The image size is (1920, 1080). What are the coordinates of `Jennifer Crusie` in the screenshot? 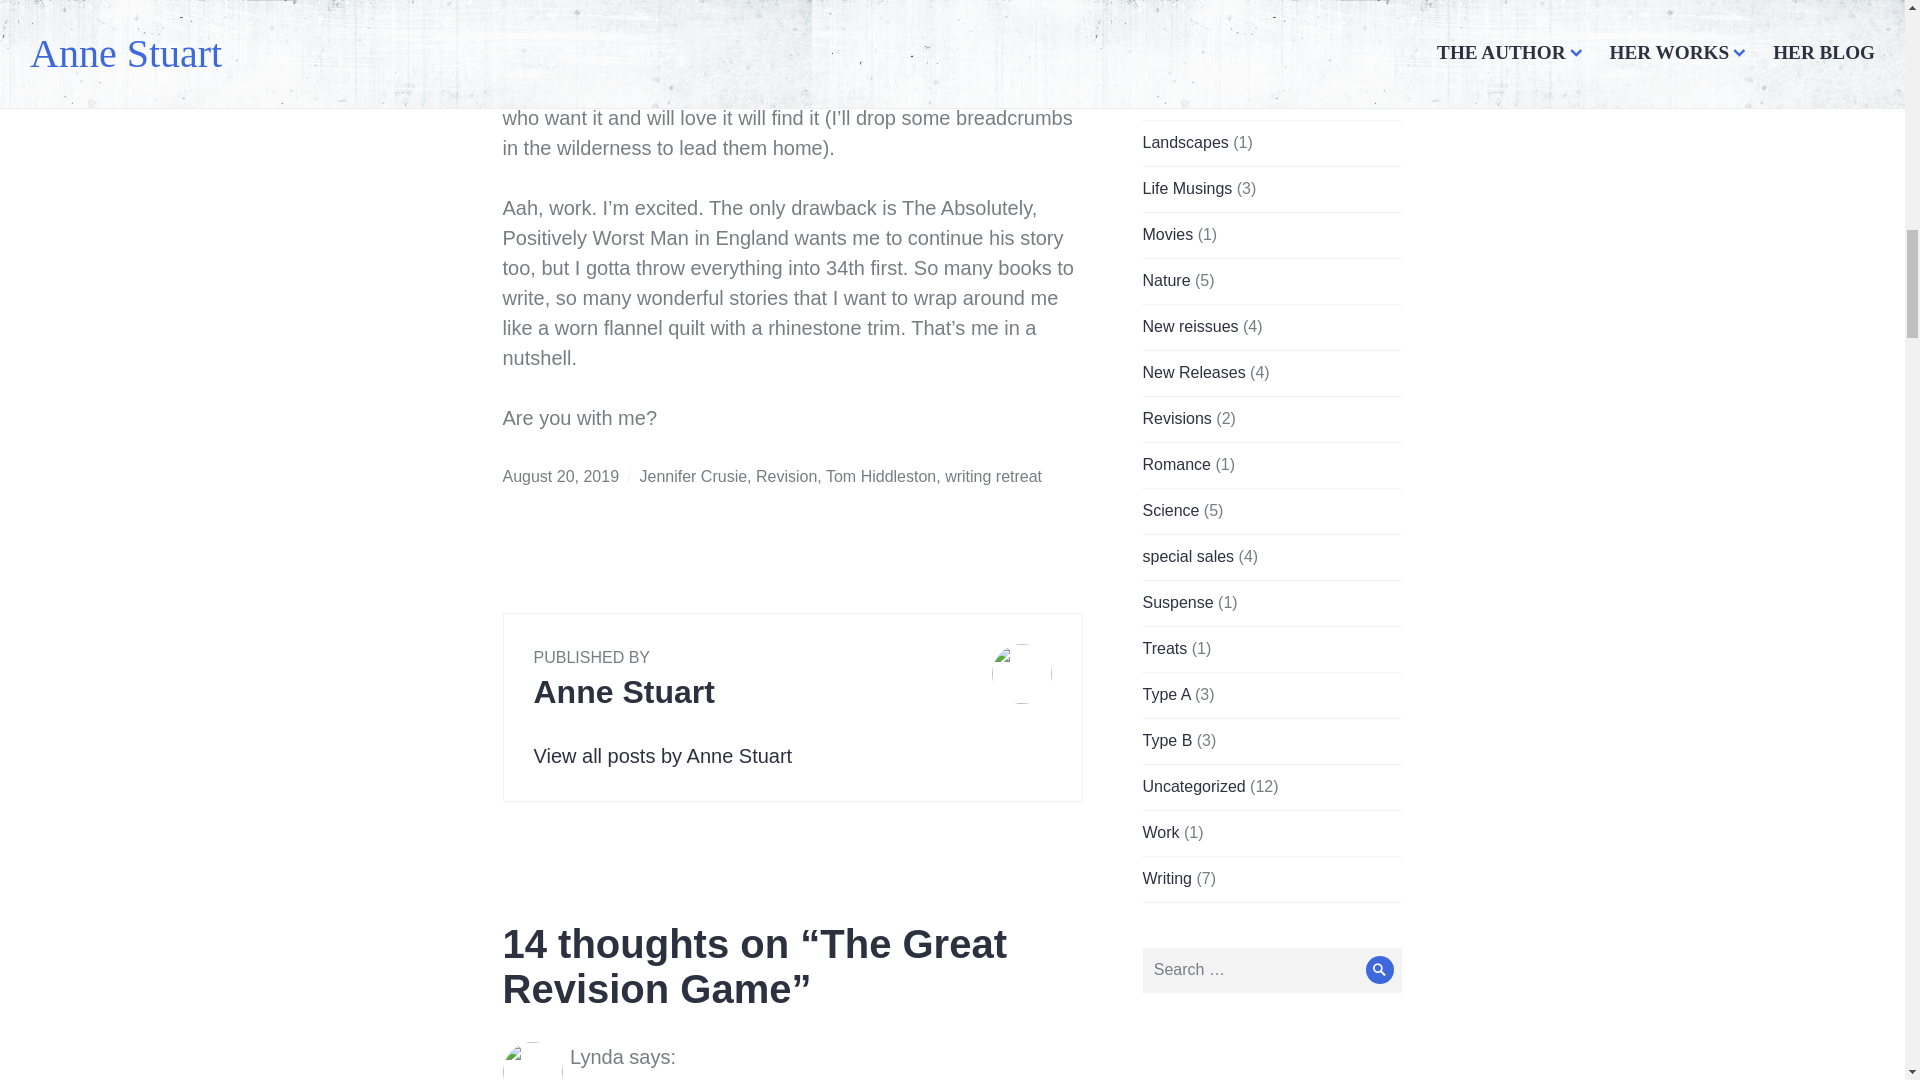 It's located at (694, 476).